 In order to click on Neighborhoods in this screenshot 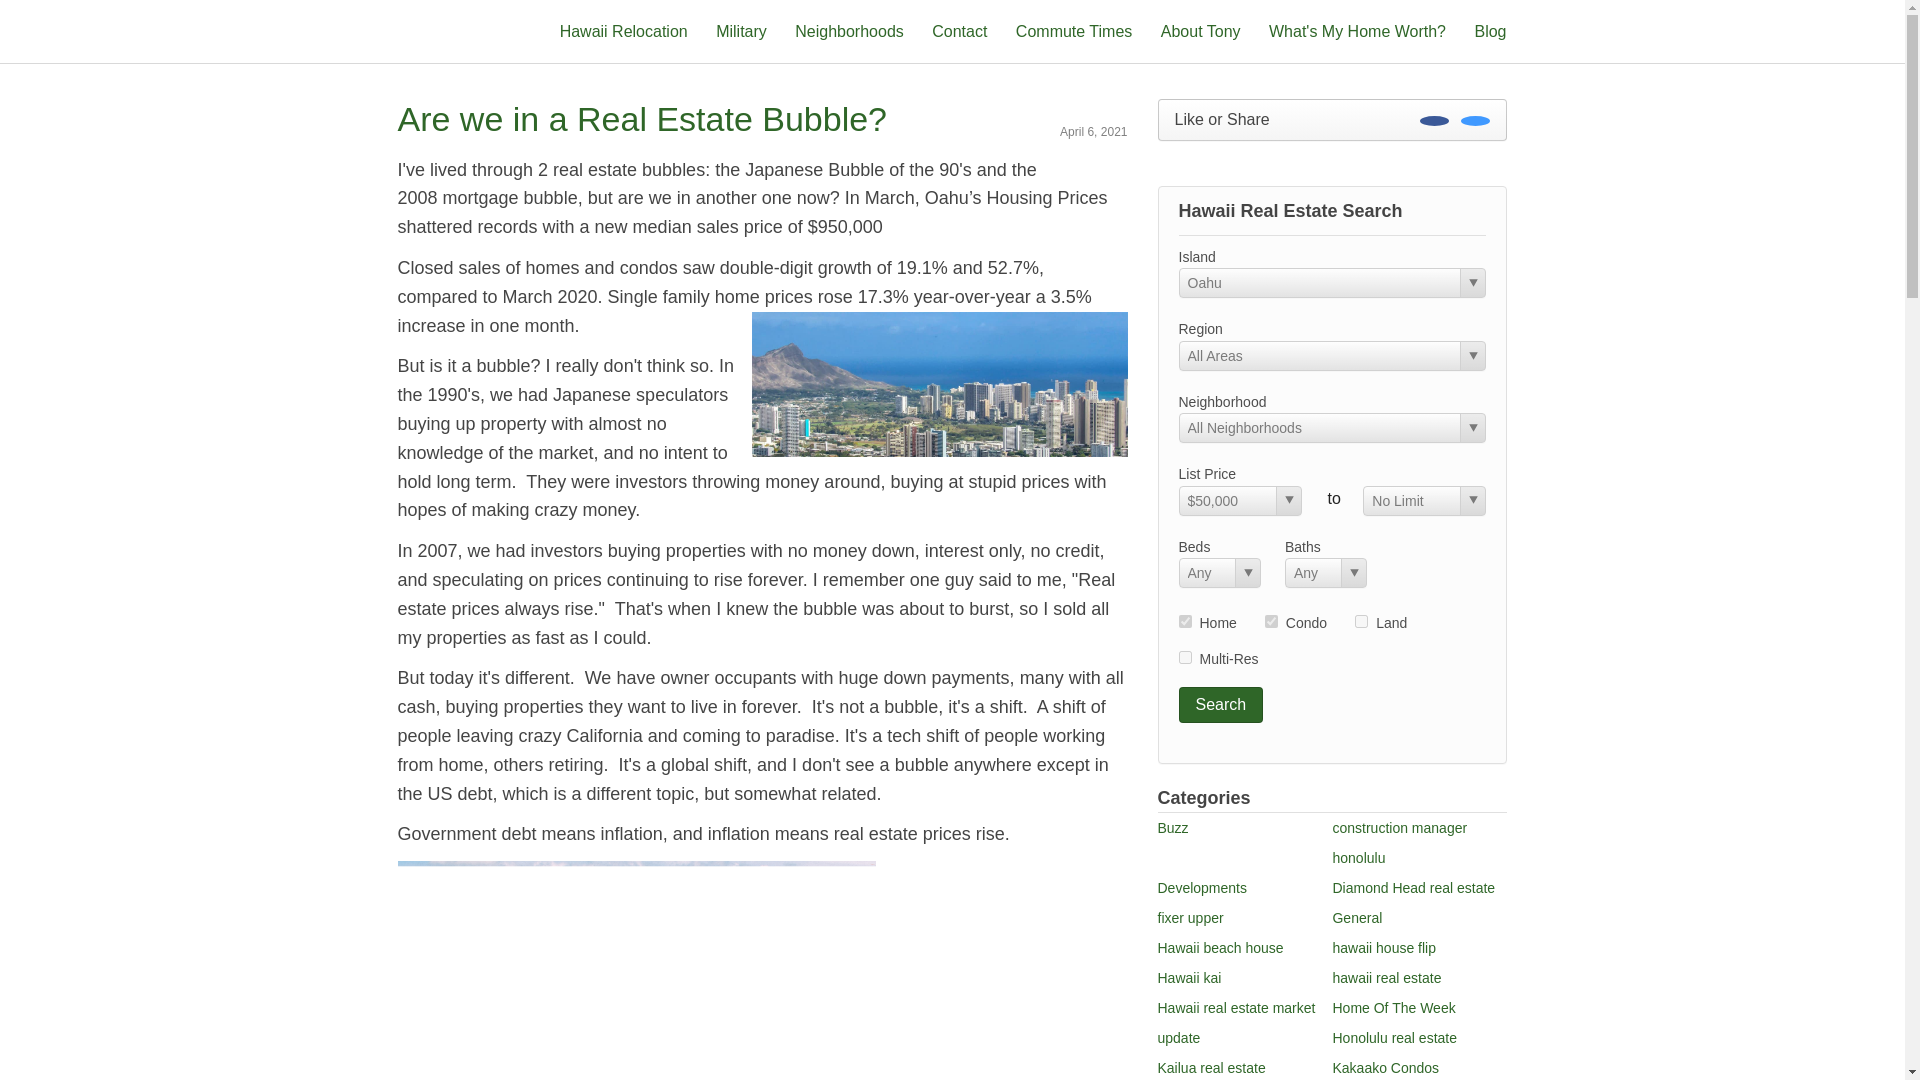, I will do `click(849, 30)`.